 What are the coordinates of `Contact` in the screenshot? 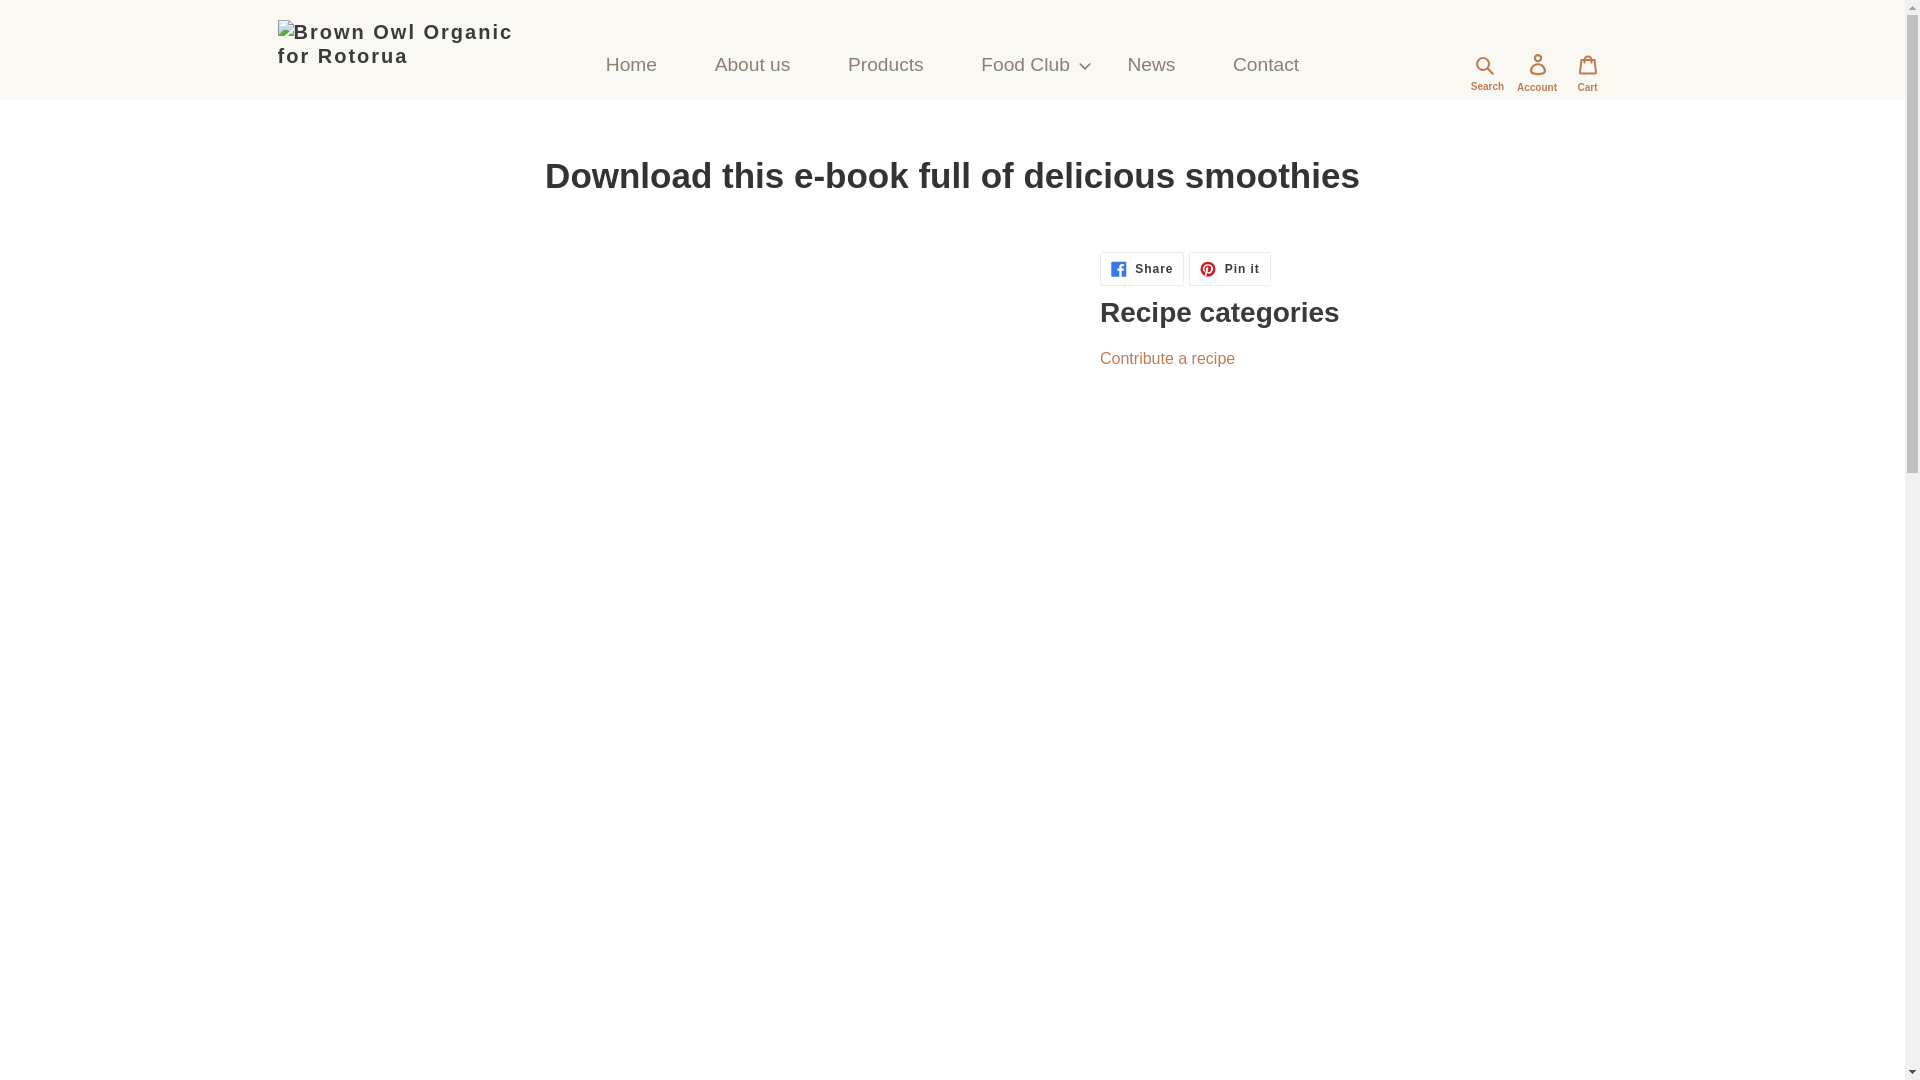 It's located at (752, 66).